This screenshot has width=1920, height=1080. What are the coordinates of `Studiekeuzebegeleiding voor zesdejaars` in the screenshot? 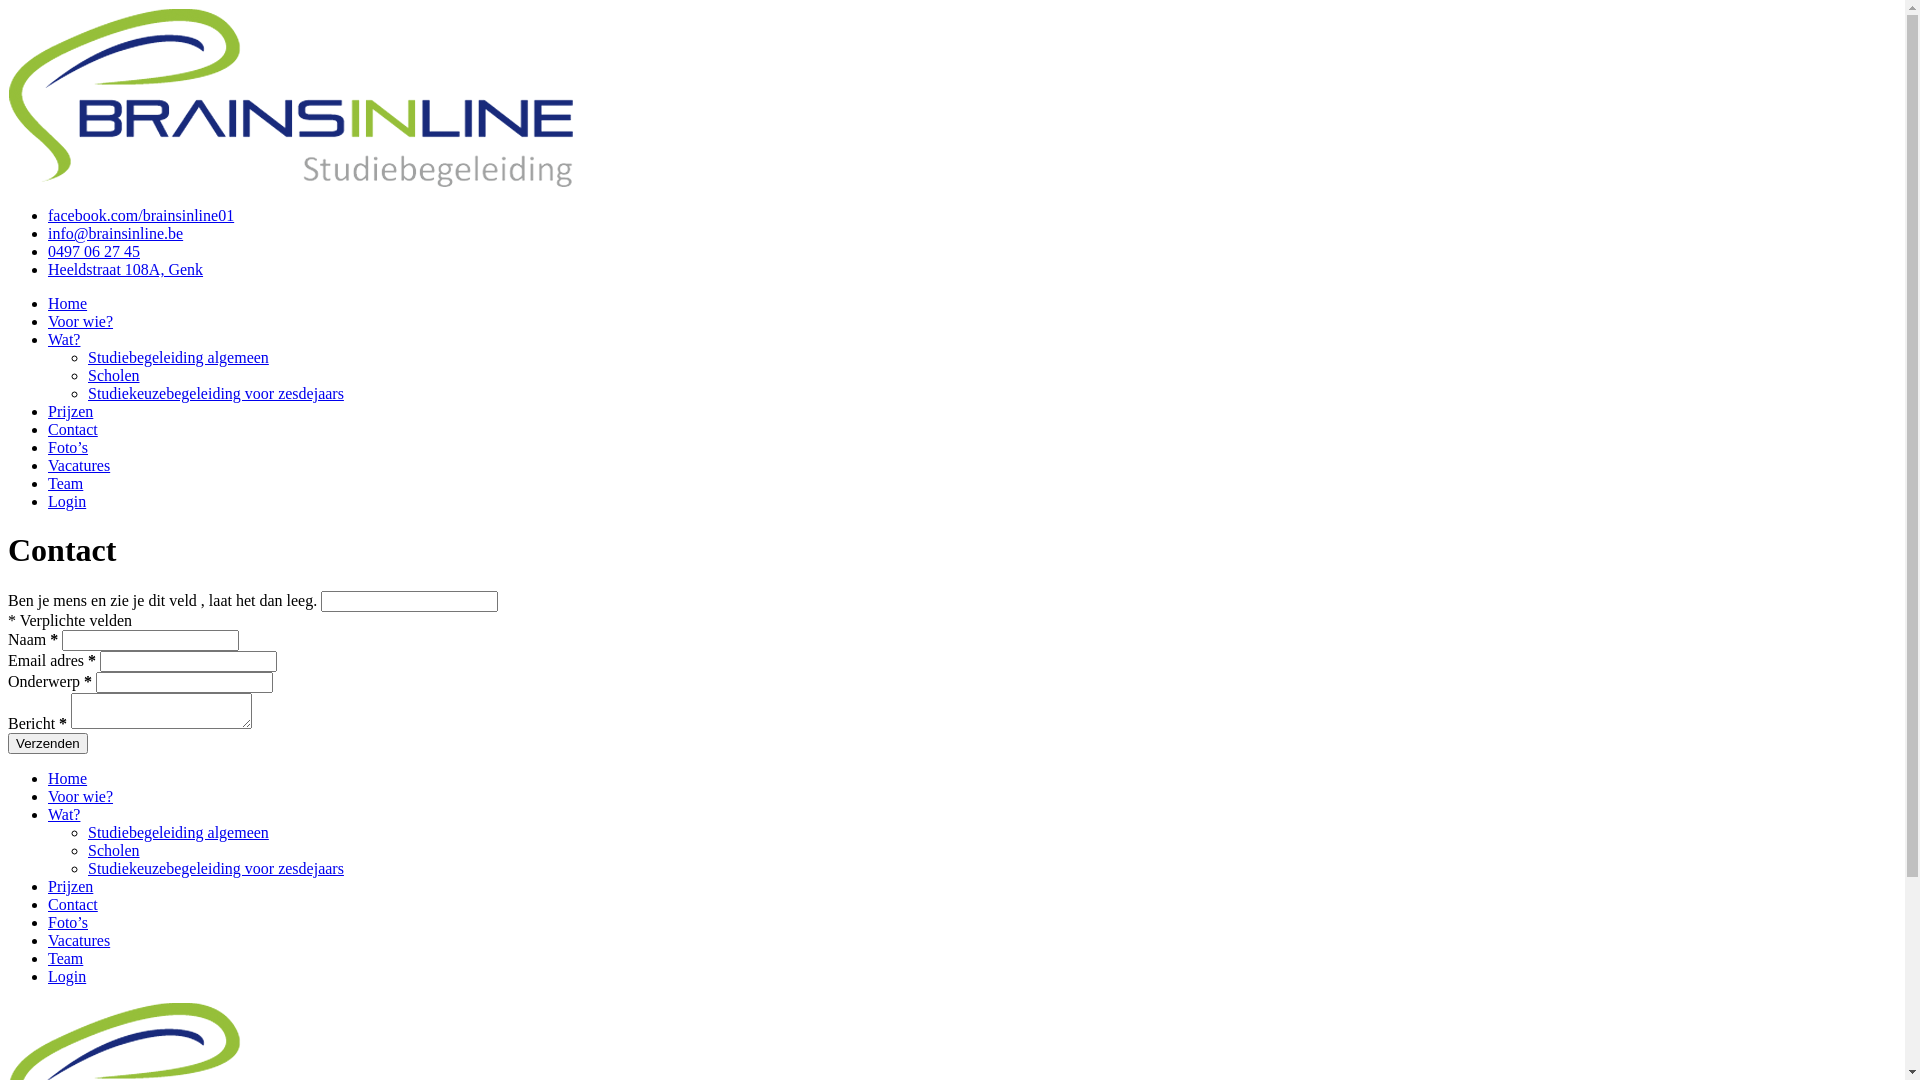 It's located at (216, 868).